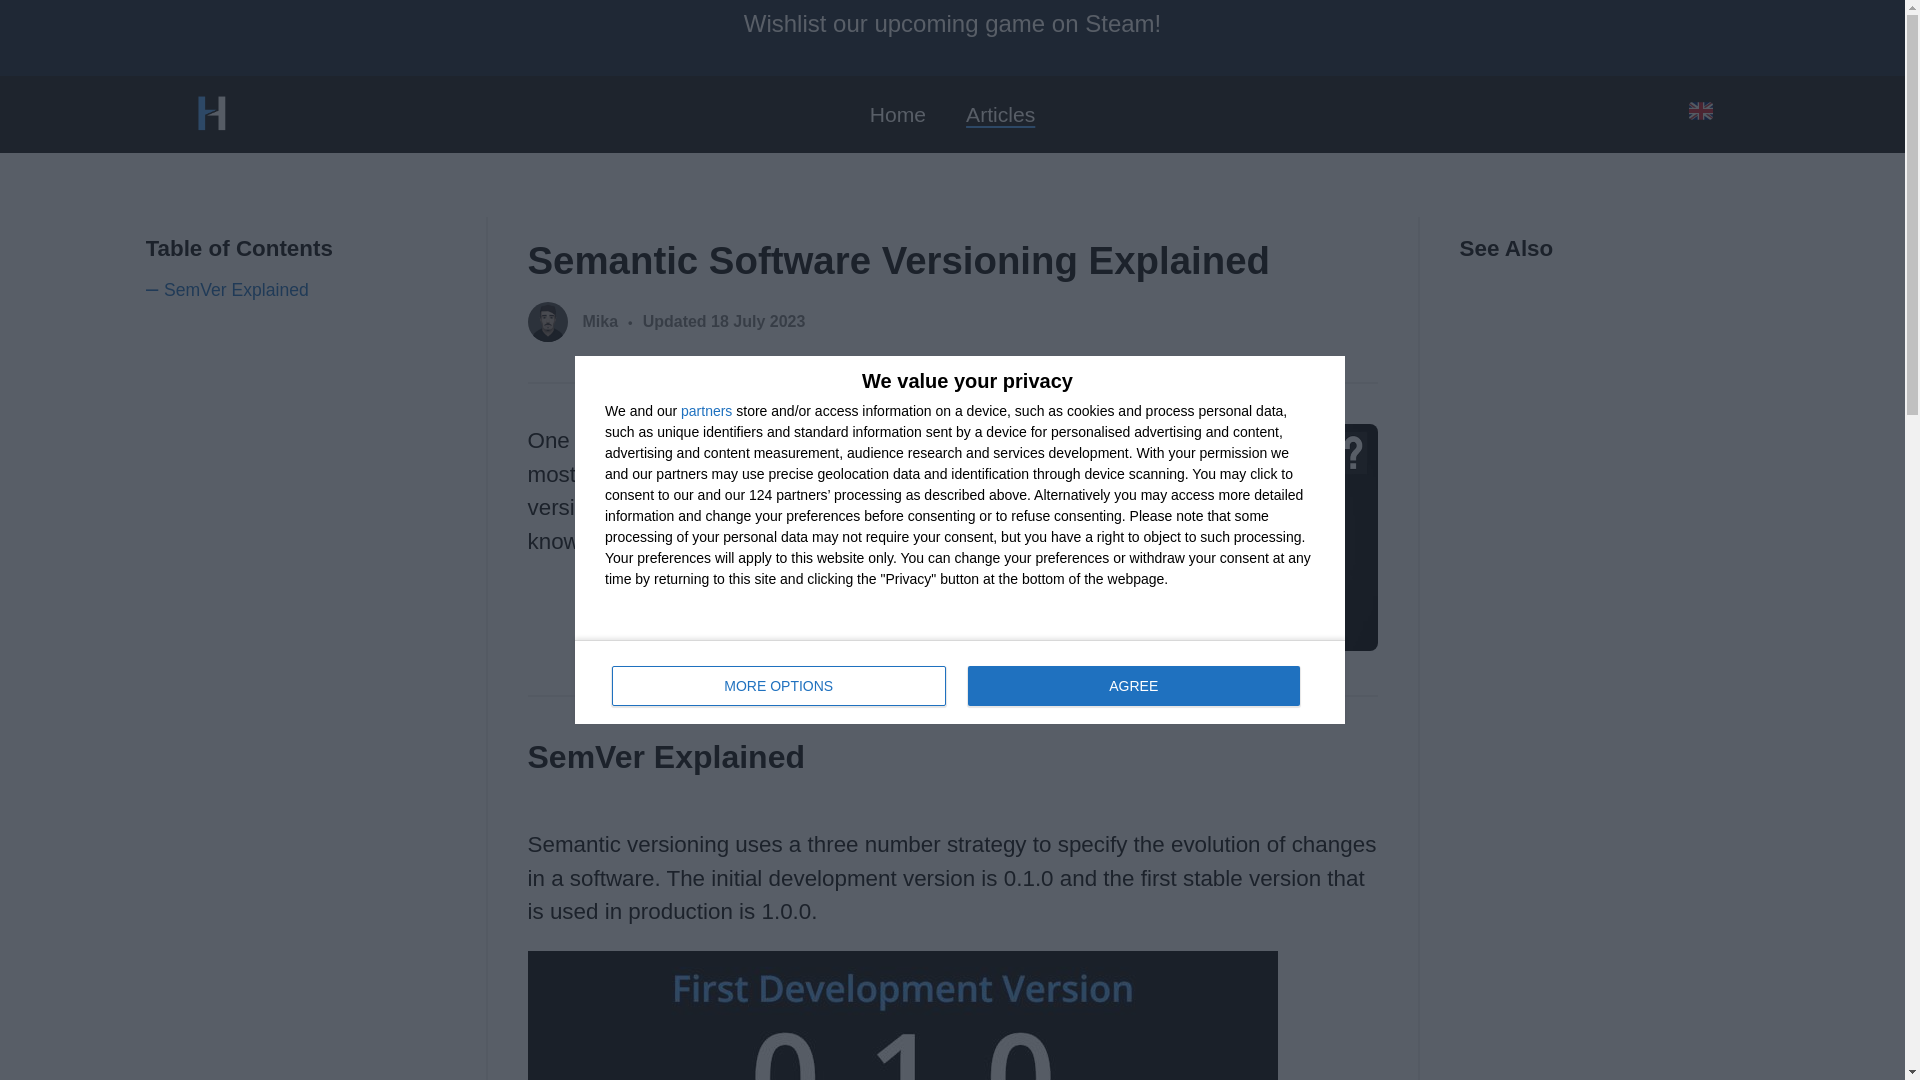  What do you see at coordinates (706, 410) in the screenshot?
I see `MORE OPTIONS` at bounding box center [706, 410].